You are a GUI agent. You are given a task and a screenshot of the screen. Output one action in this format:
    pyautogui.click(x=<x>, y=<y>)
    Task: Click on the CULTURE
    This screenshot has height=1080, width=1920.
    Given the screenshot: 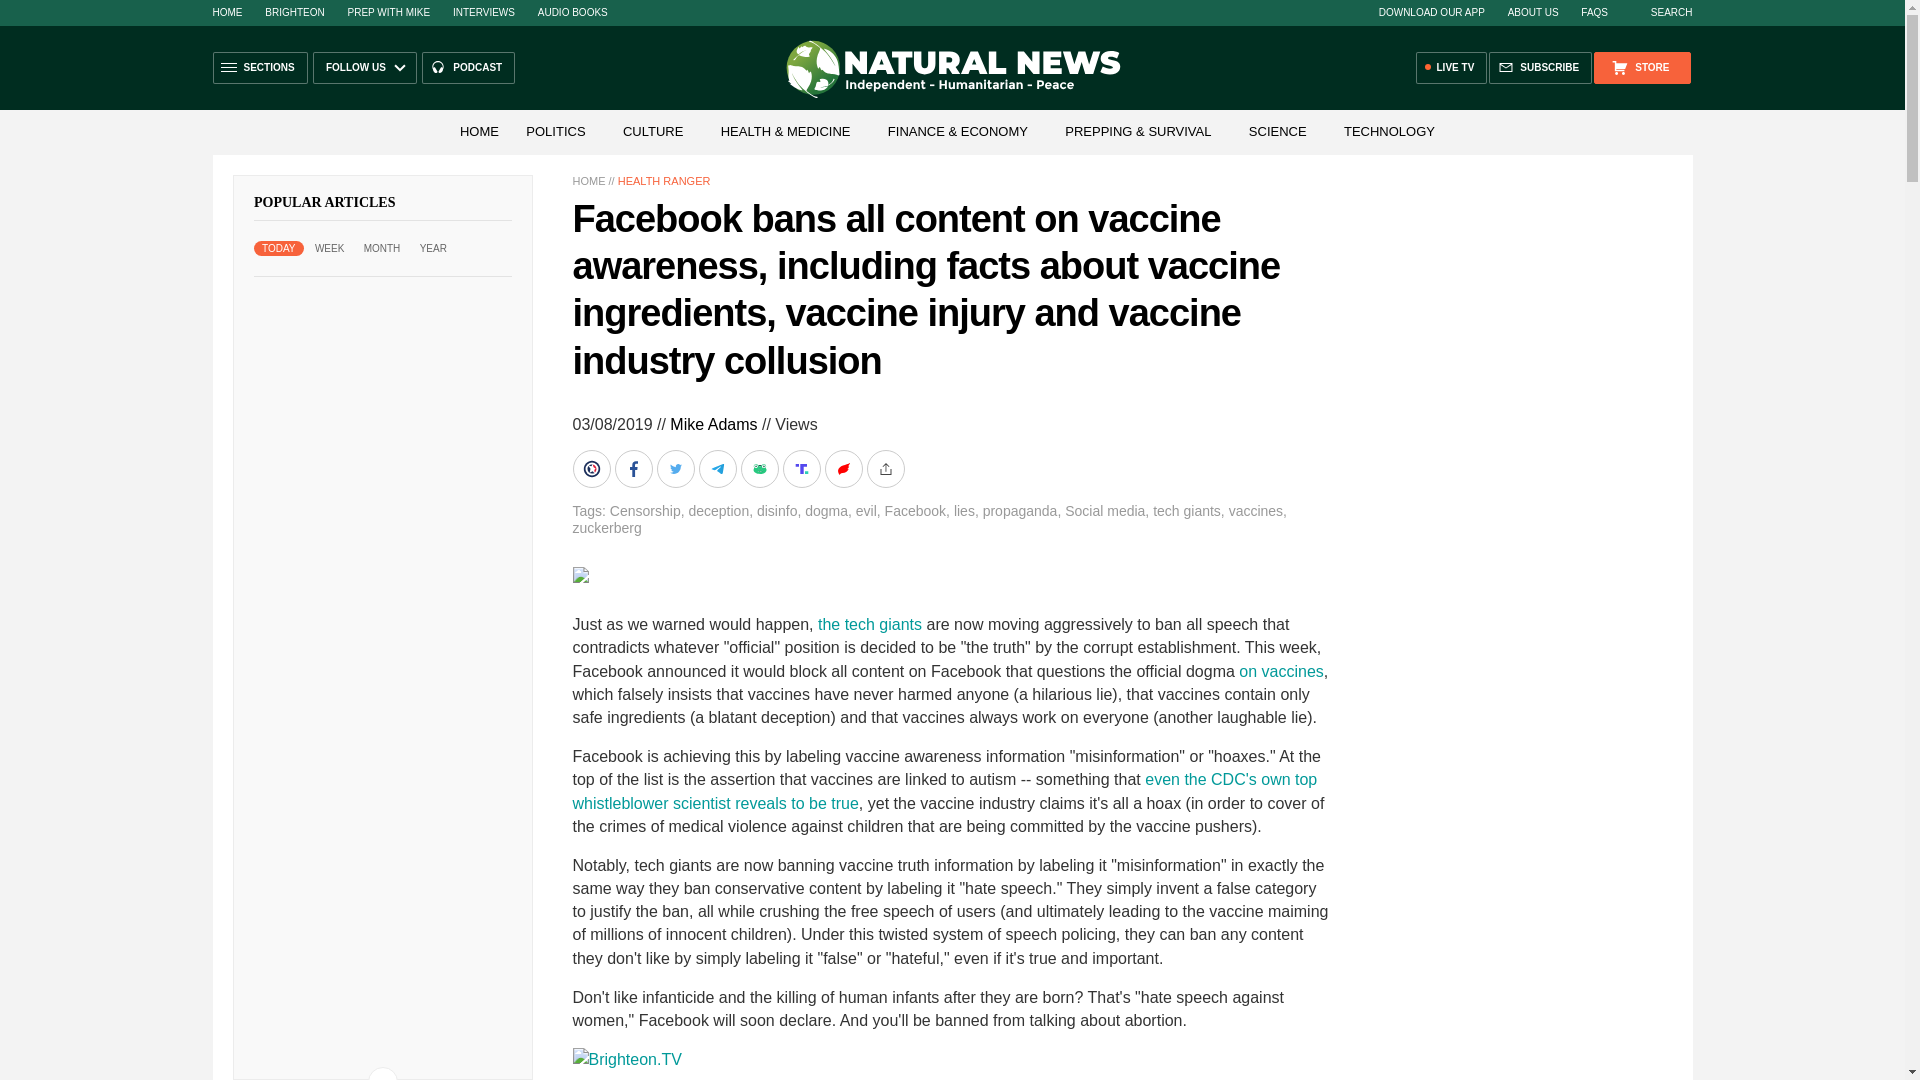 What is the action you would take?
    pyautogui.click(x=652, y=132)
    